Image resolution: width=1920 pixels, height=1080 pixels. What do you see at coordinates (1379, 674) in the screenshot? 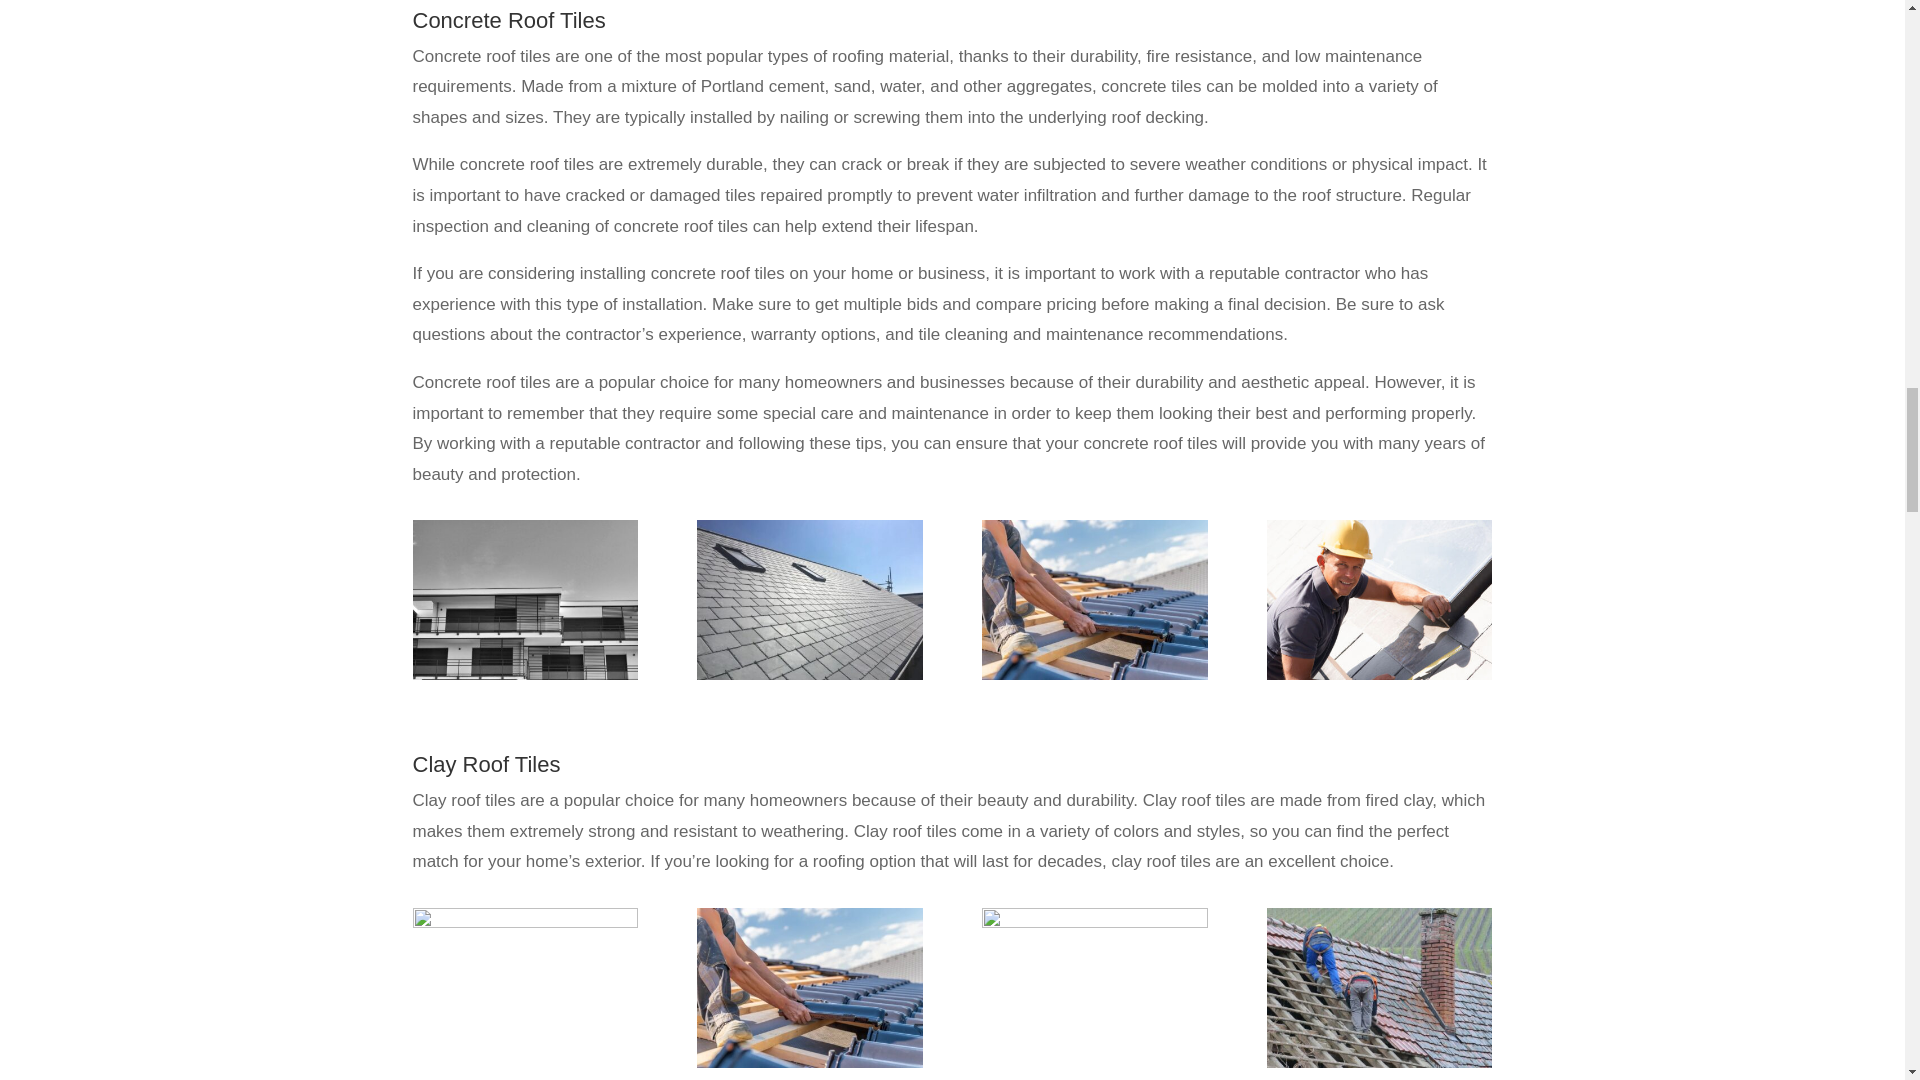
I see `taking roof measurement` at bounding box center [1379, 674].